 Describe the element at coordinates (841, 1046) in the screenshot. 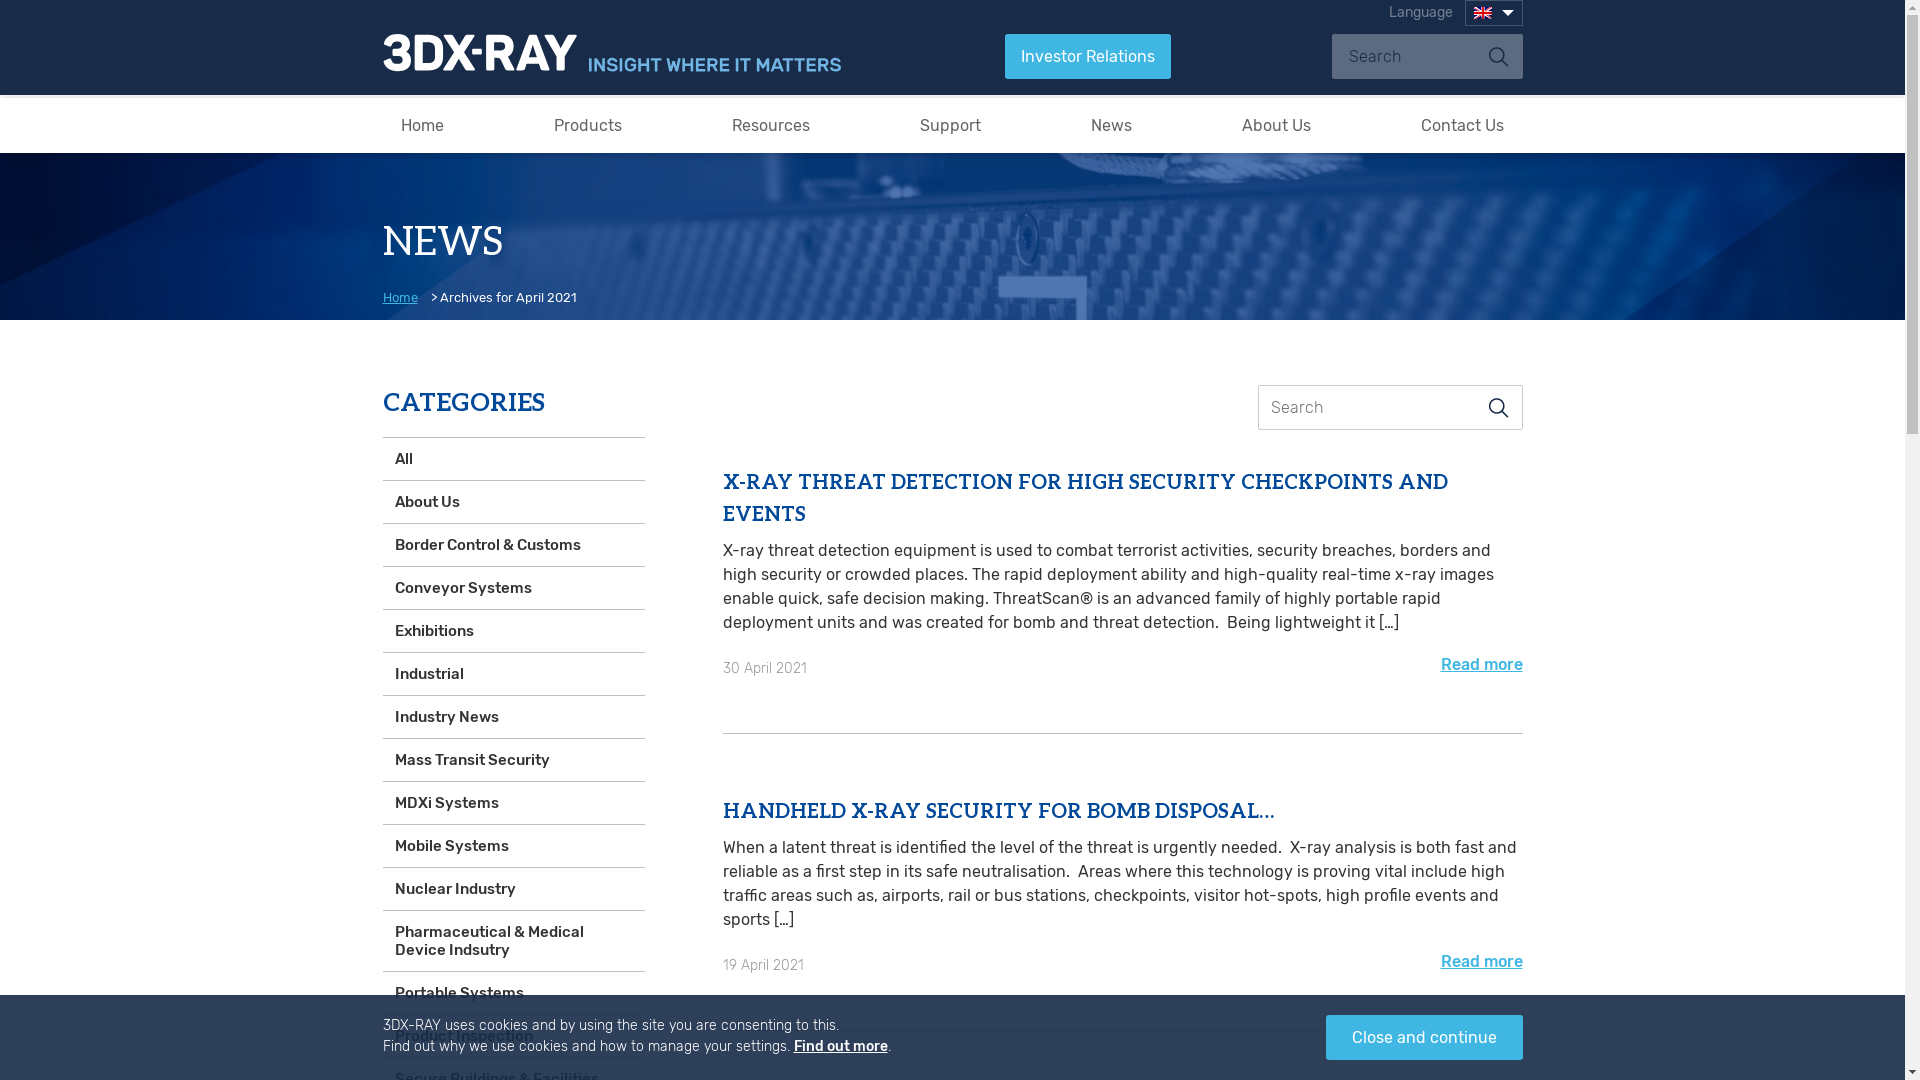

I see `Find out more` at that location.